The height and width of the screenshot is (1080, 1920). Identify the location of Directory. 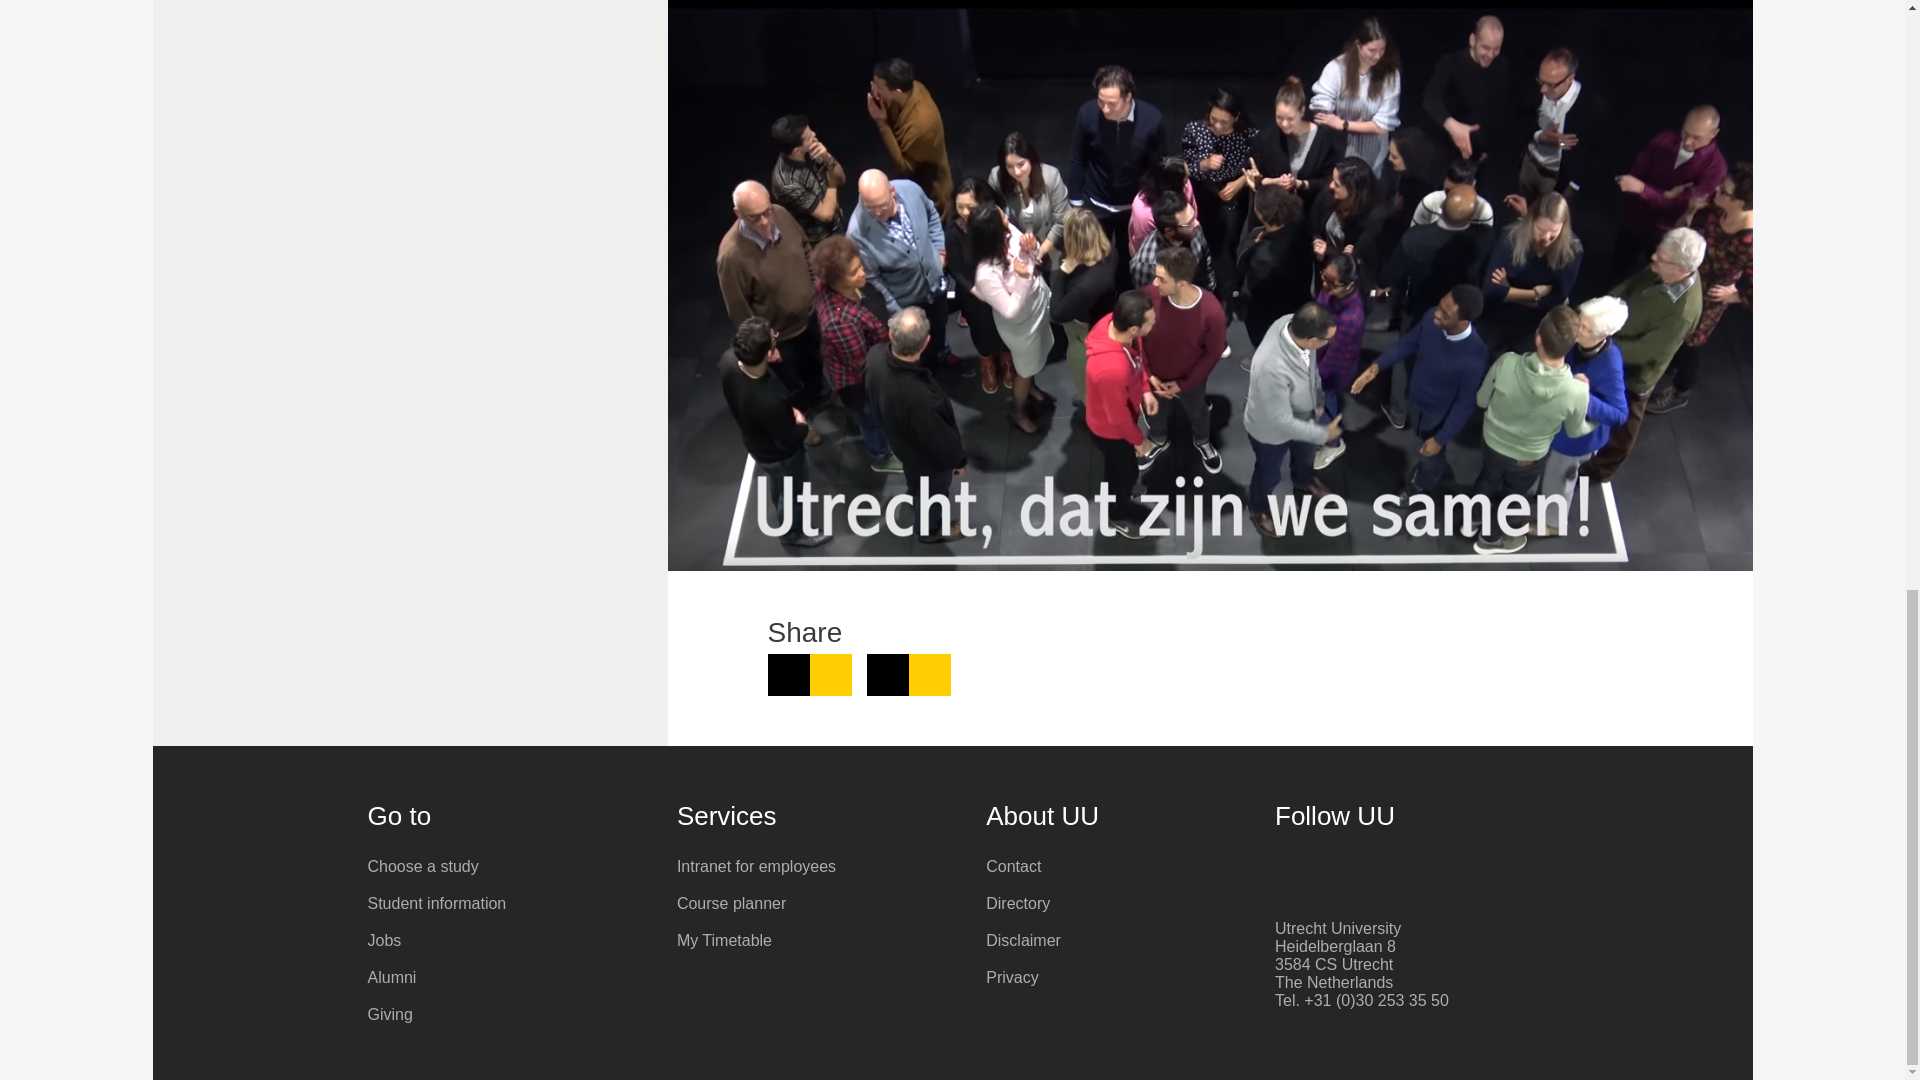
(1126, 904).